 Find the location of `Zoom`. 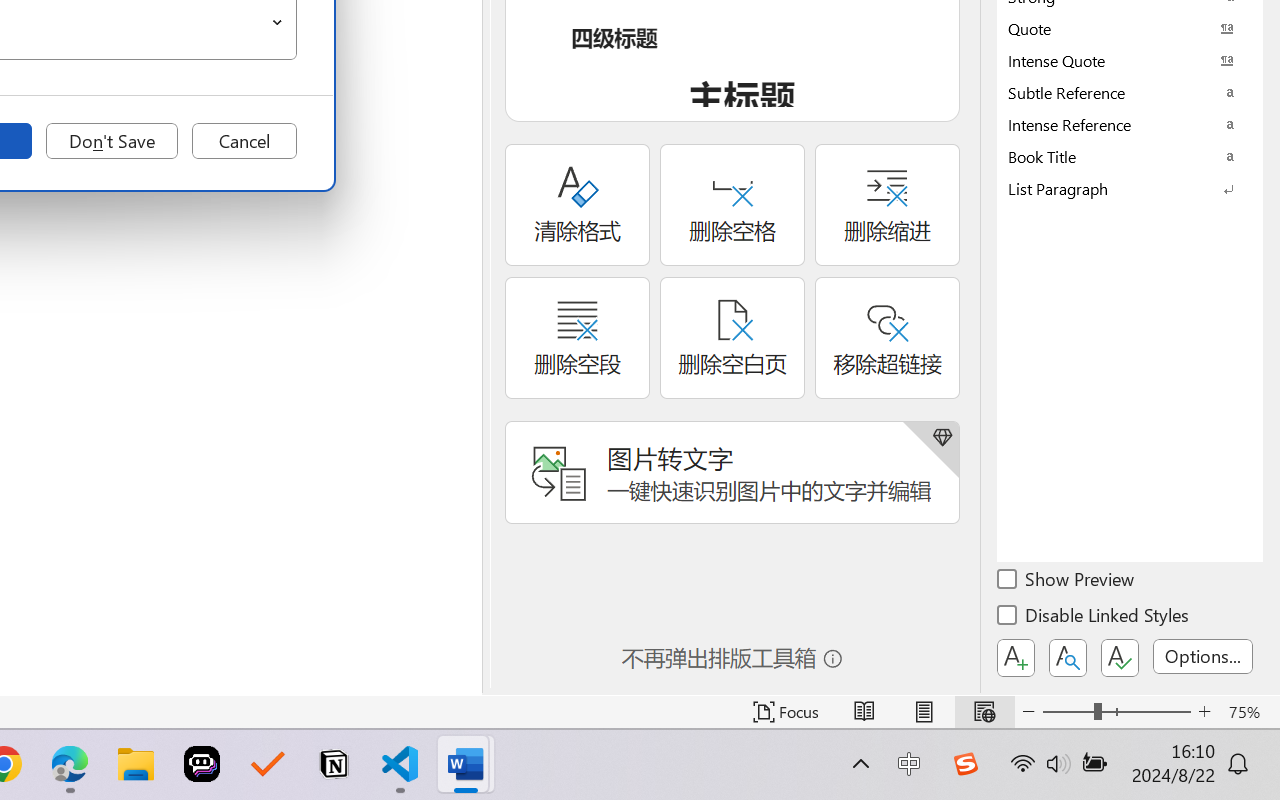

Zoom is located at coordinates (1116, 712).